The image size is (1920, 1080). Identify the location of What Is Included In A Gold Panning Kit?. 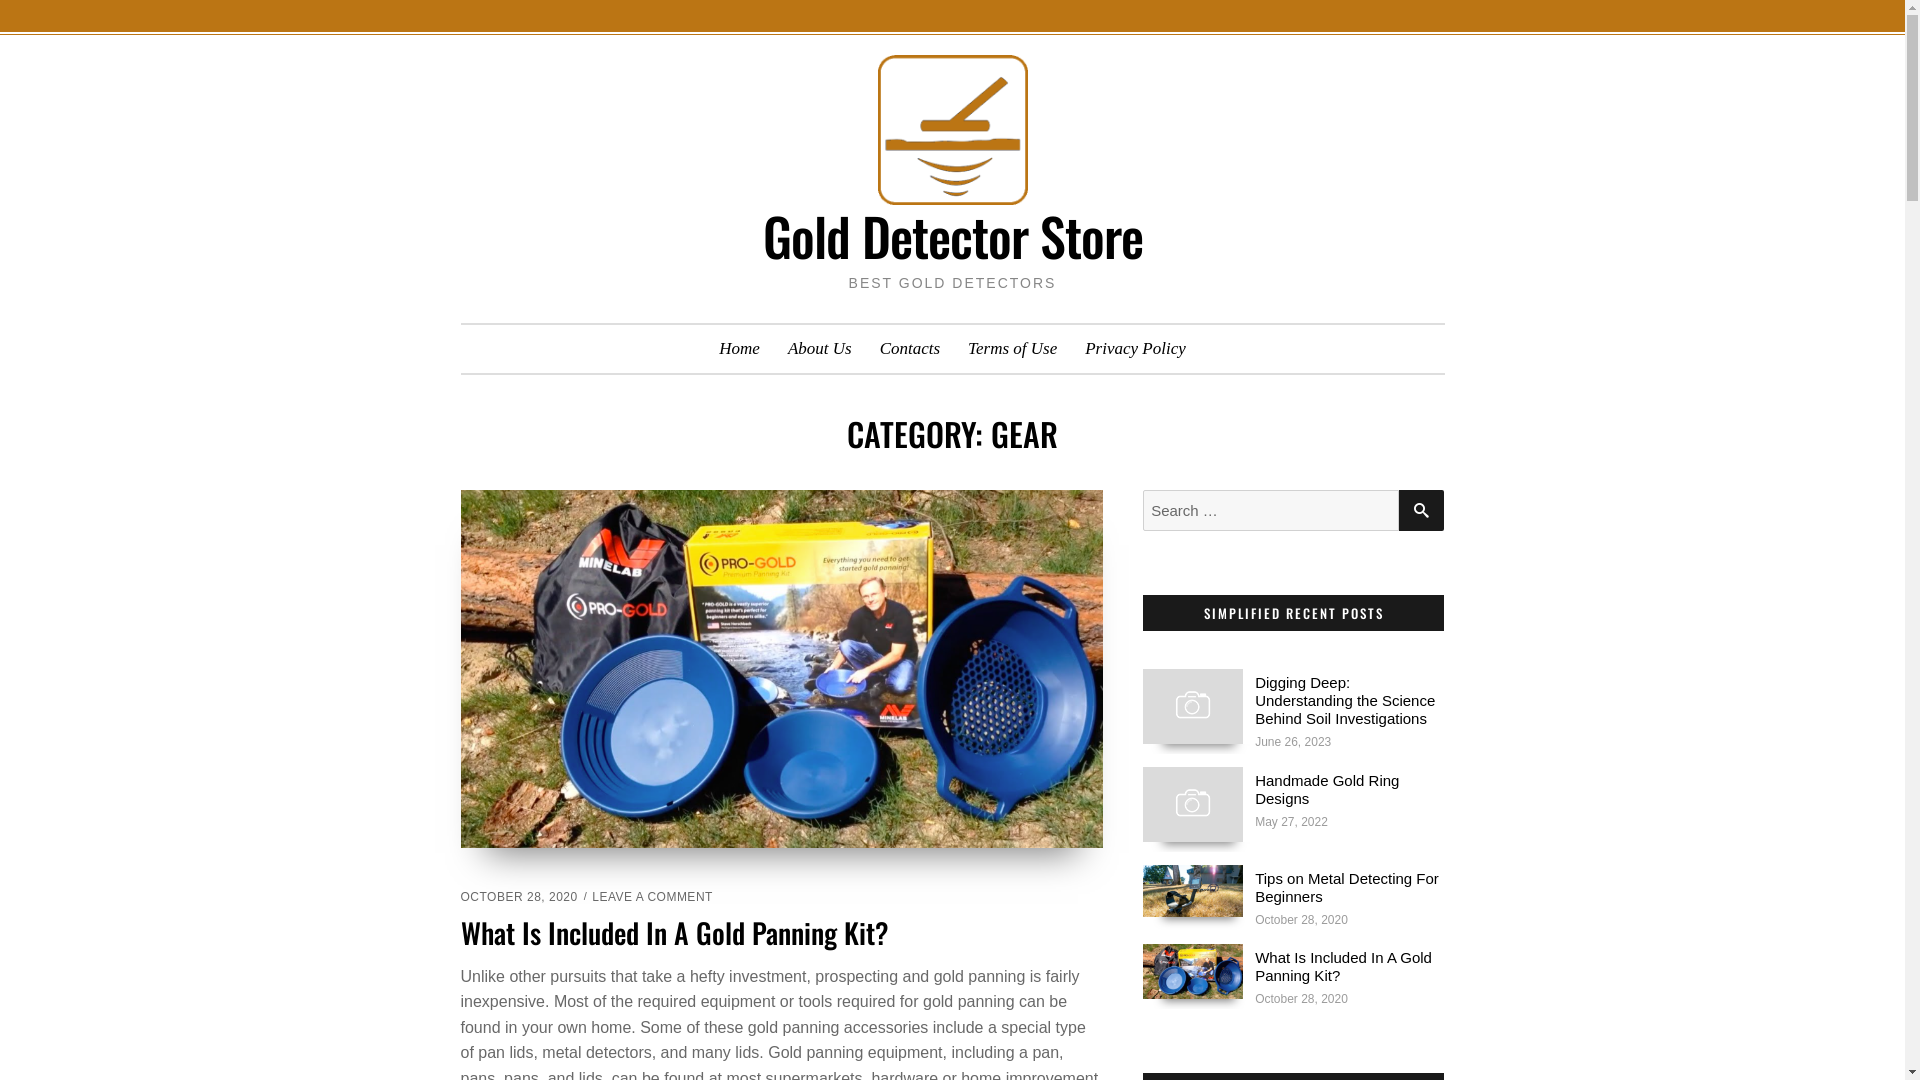
(1344, 966).